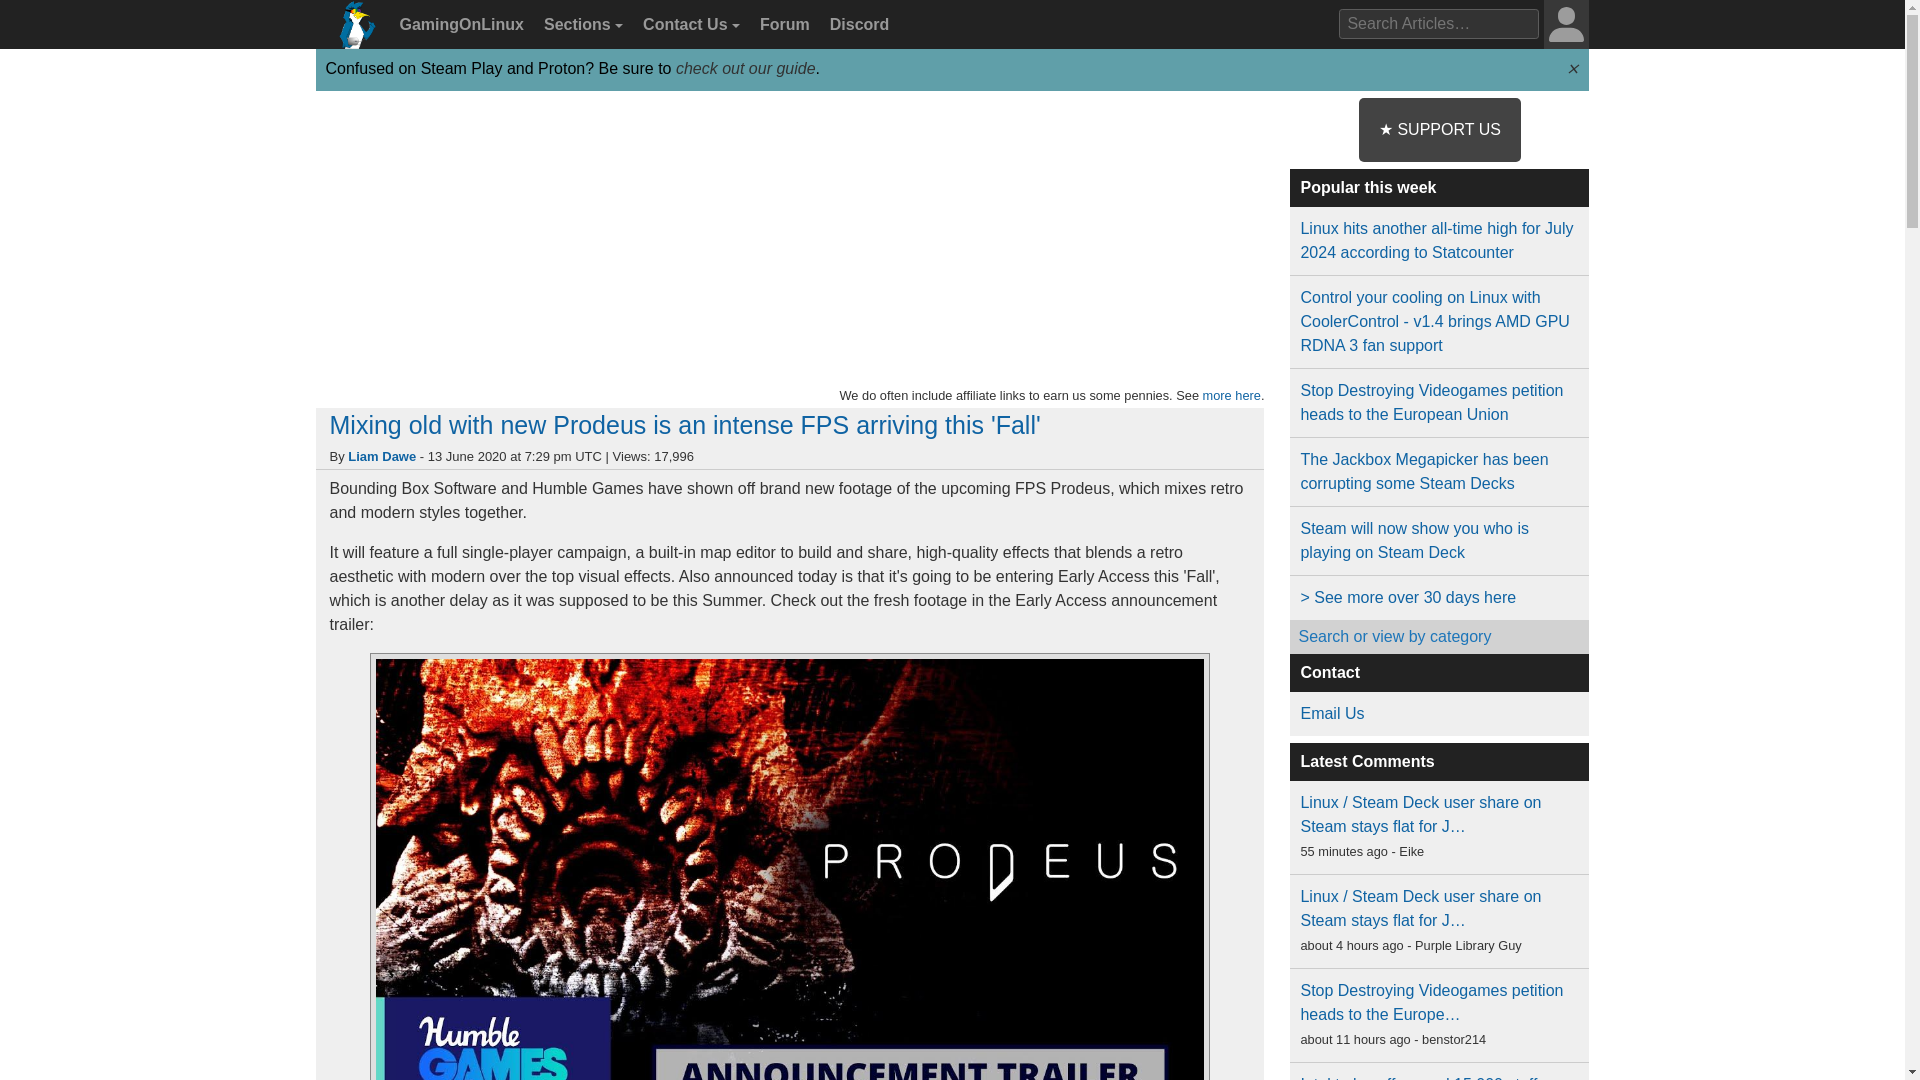 This screenshot has height=1080, width=1920. Describe the element at coordinates (459, 25) in the screenshot. I see `GamingOnLinux` at that location.